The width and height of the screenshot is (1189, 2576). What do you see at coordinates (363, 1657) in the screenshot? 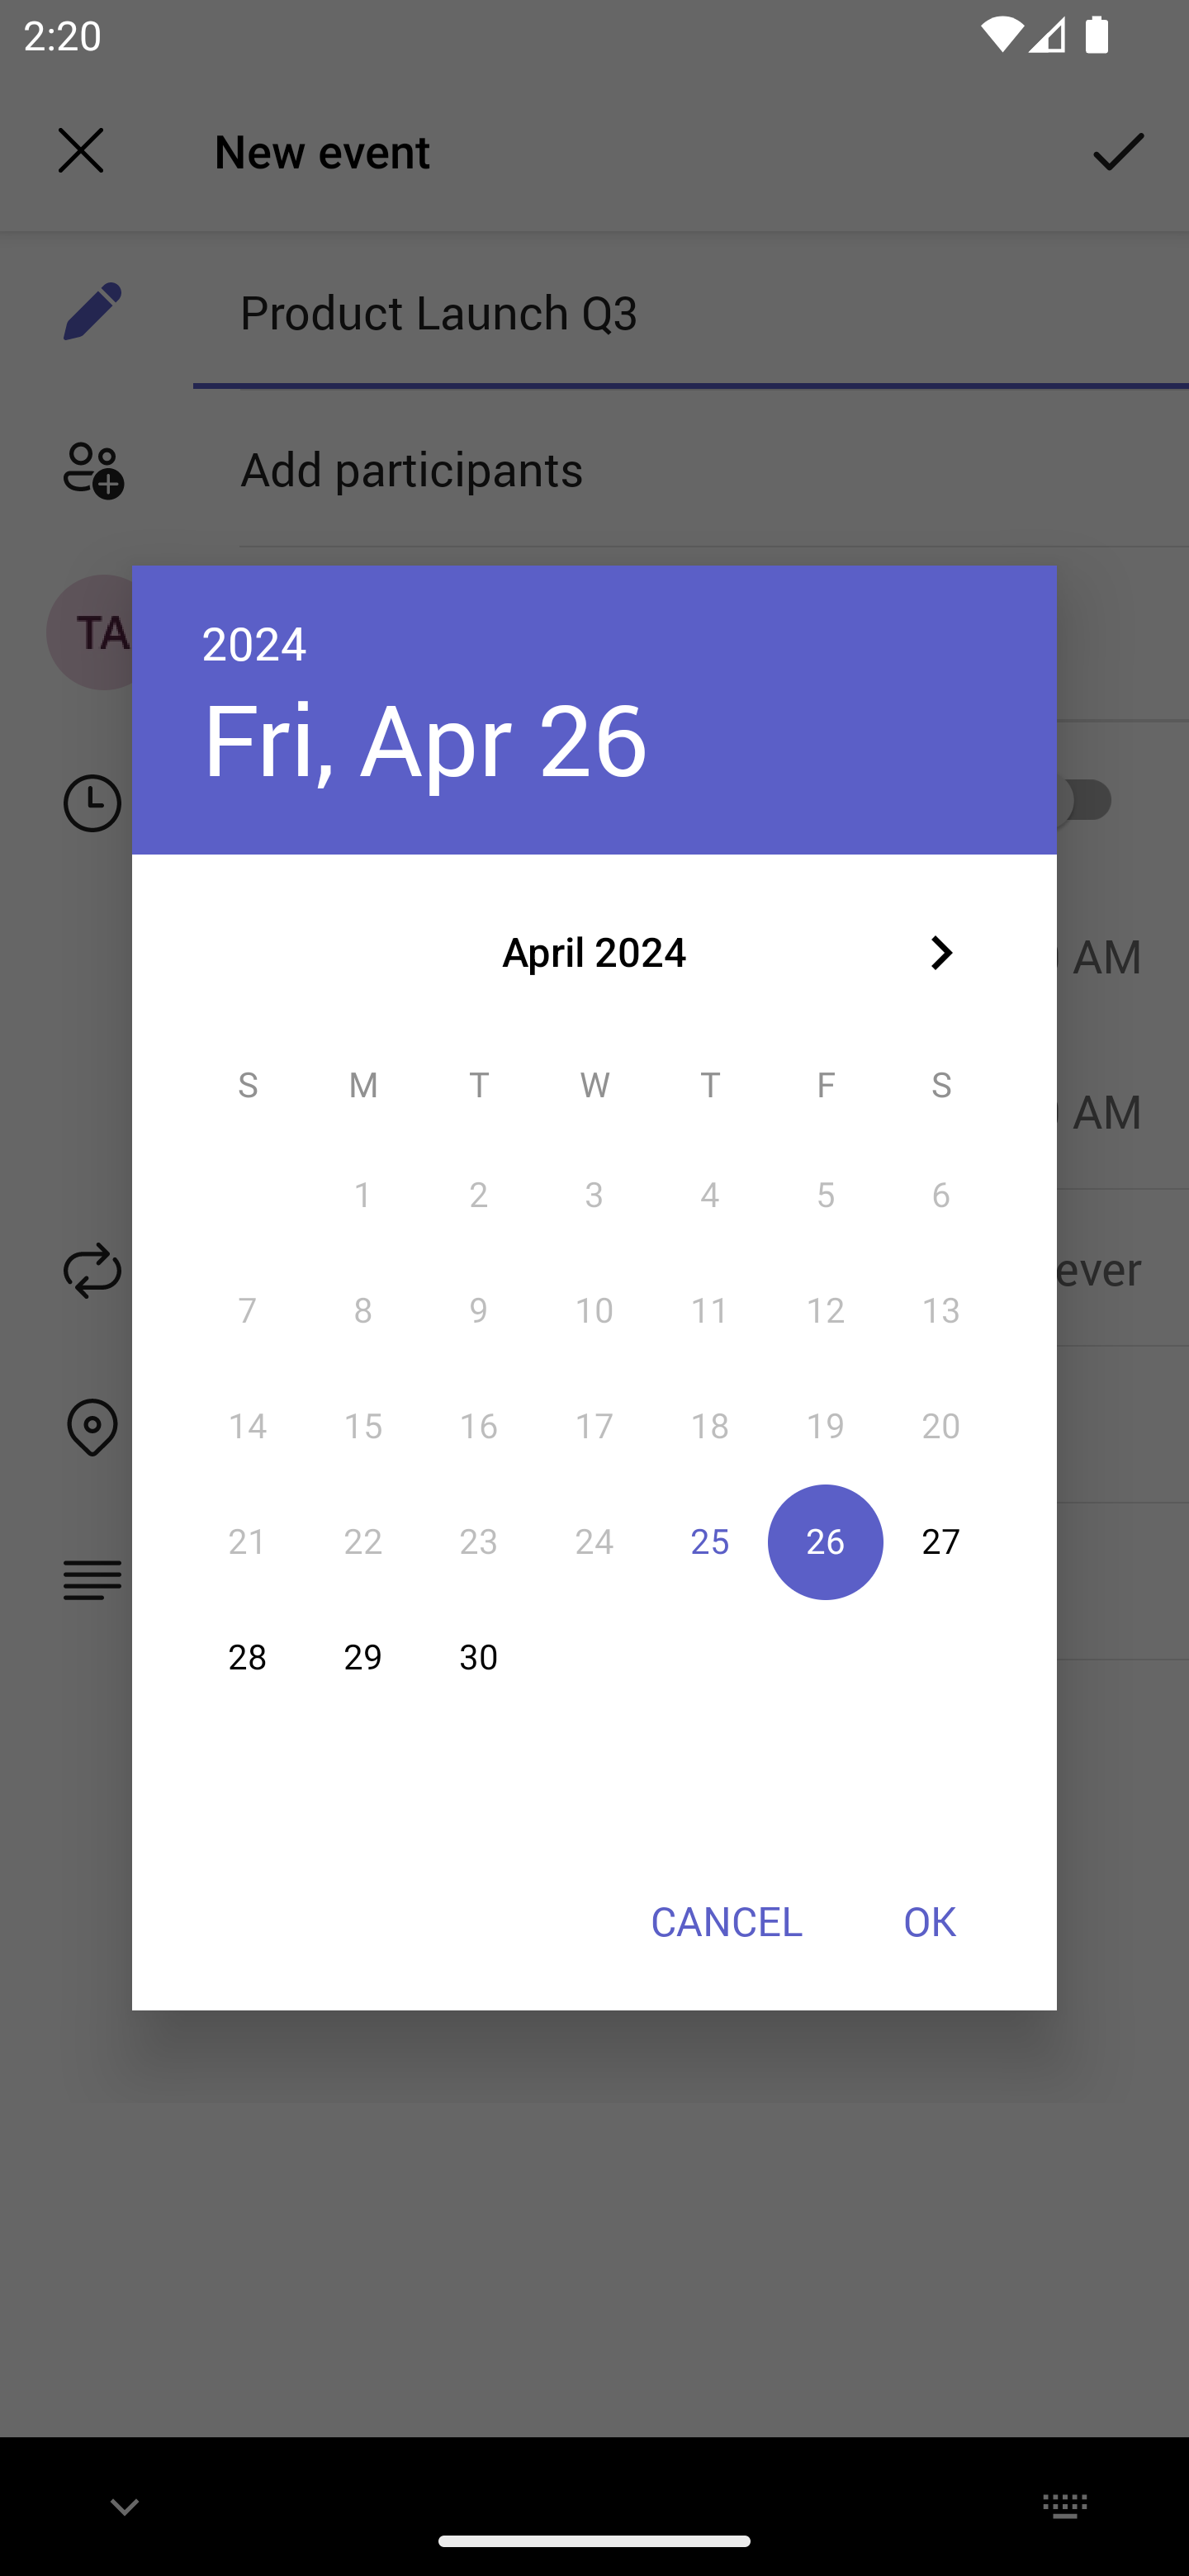
I see `29 29 April 2024` at bounding box center [363, 1657].